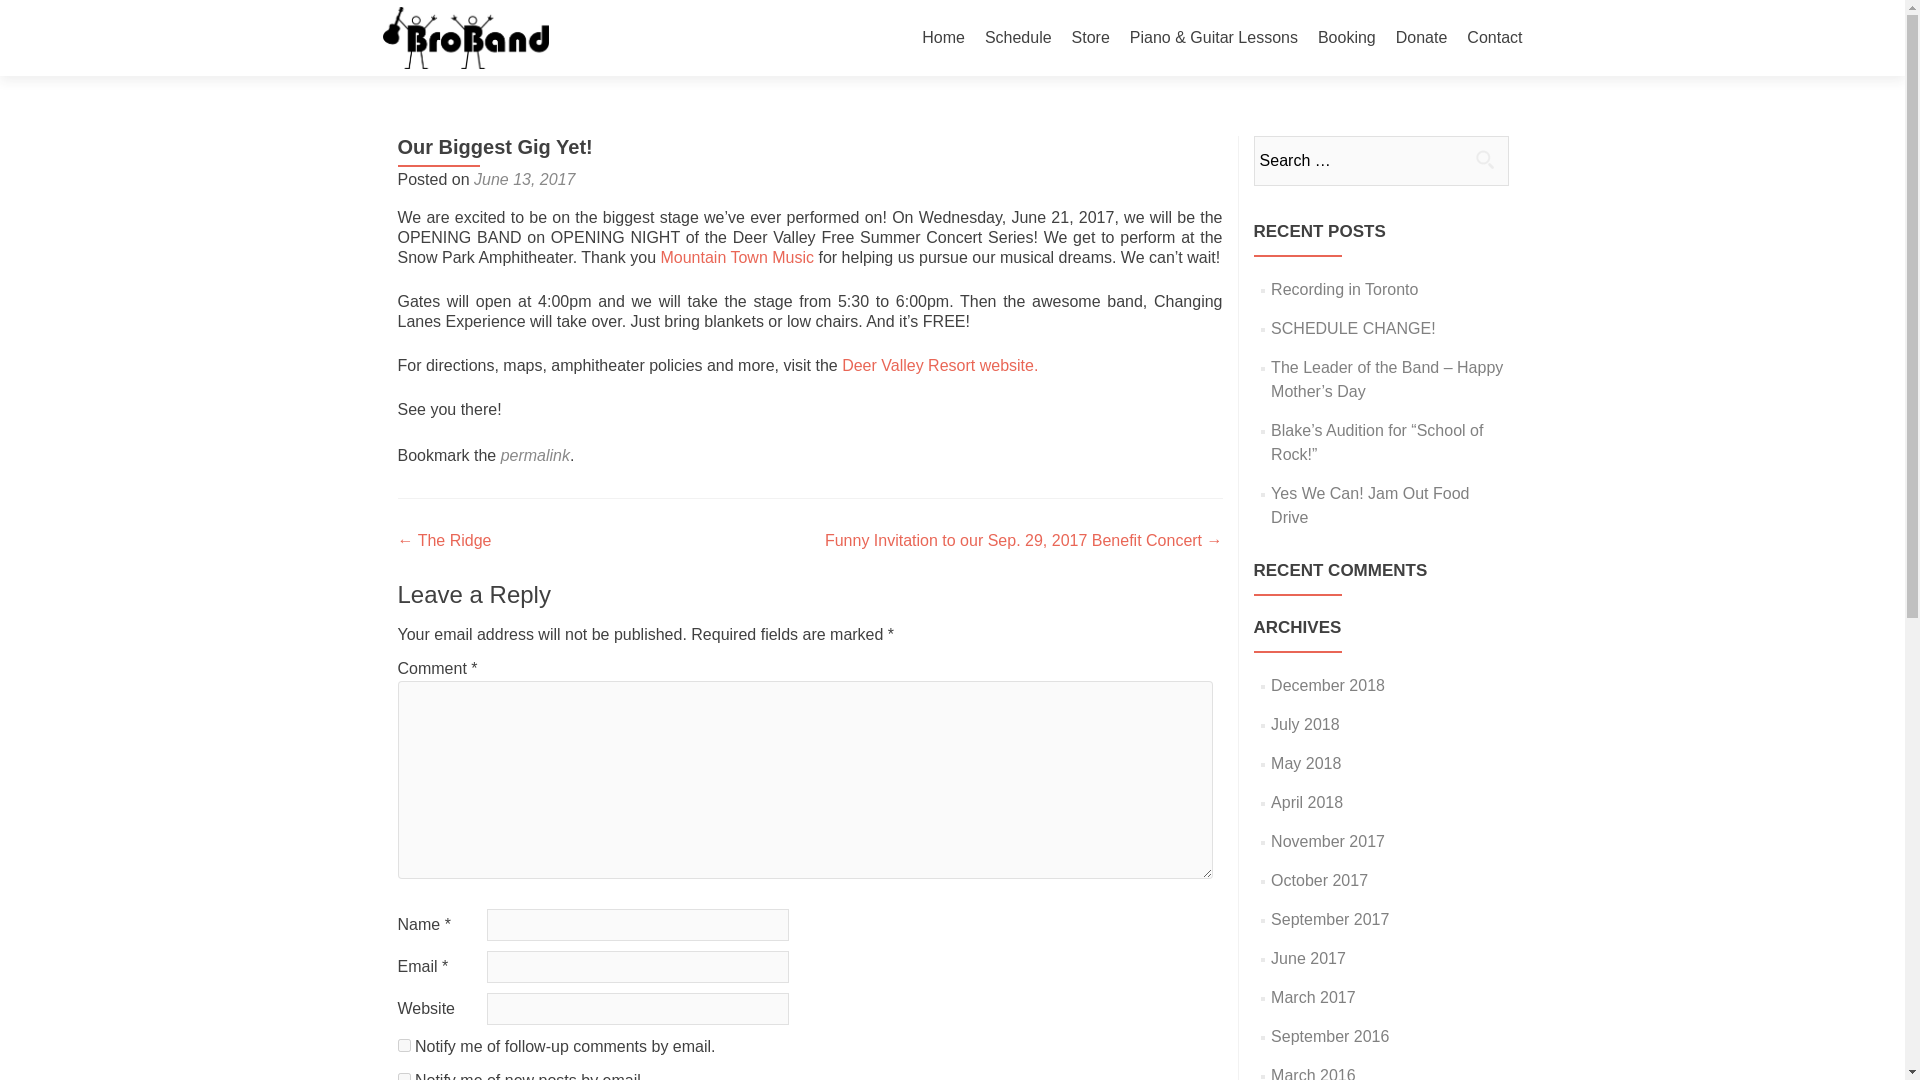  Describe the element at coordinates (1306, 802) in the screenshot. I see `April 2018` at that location.